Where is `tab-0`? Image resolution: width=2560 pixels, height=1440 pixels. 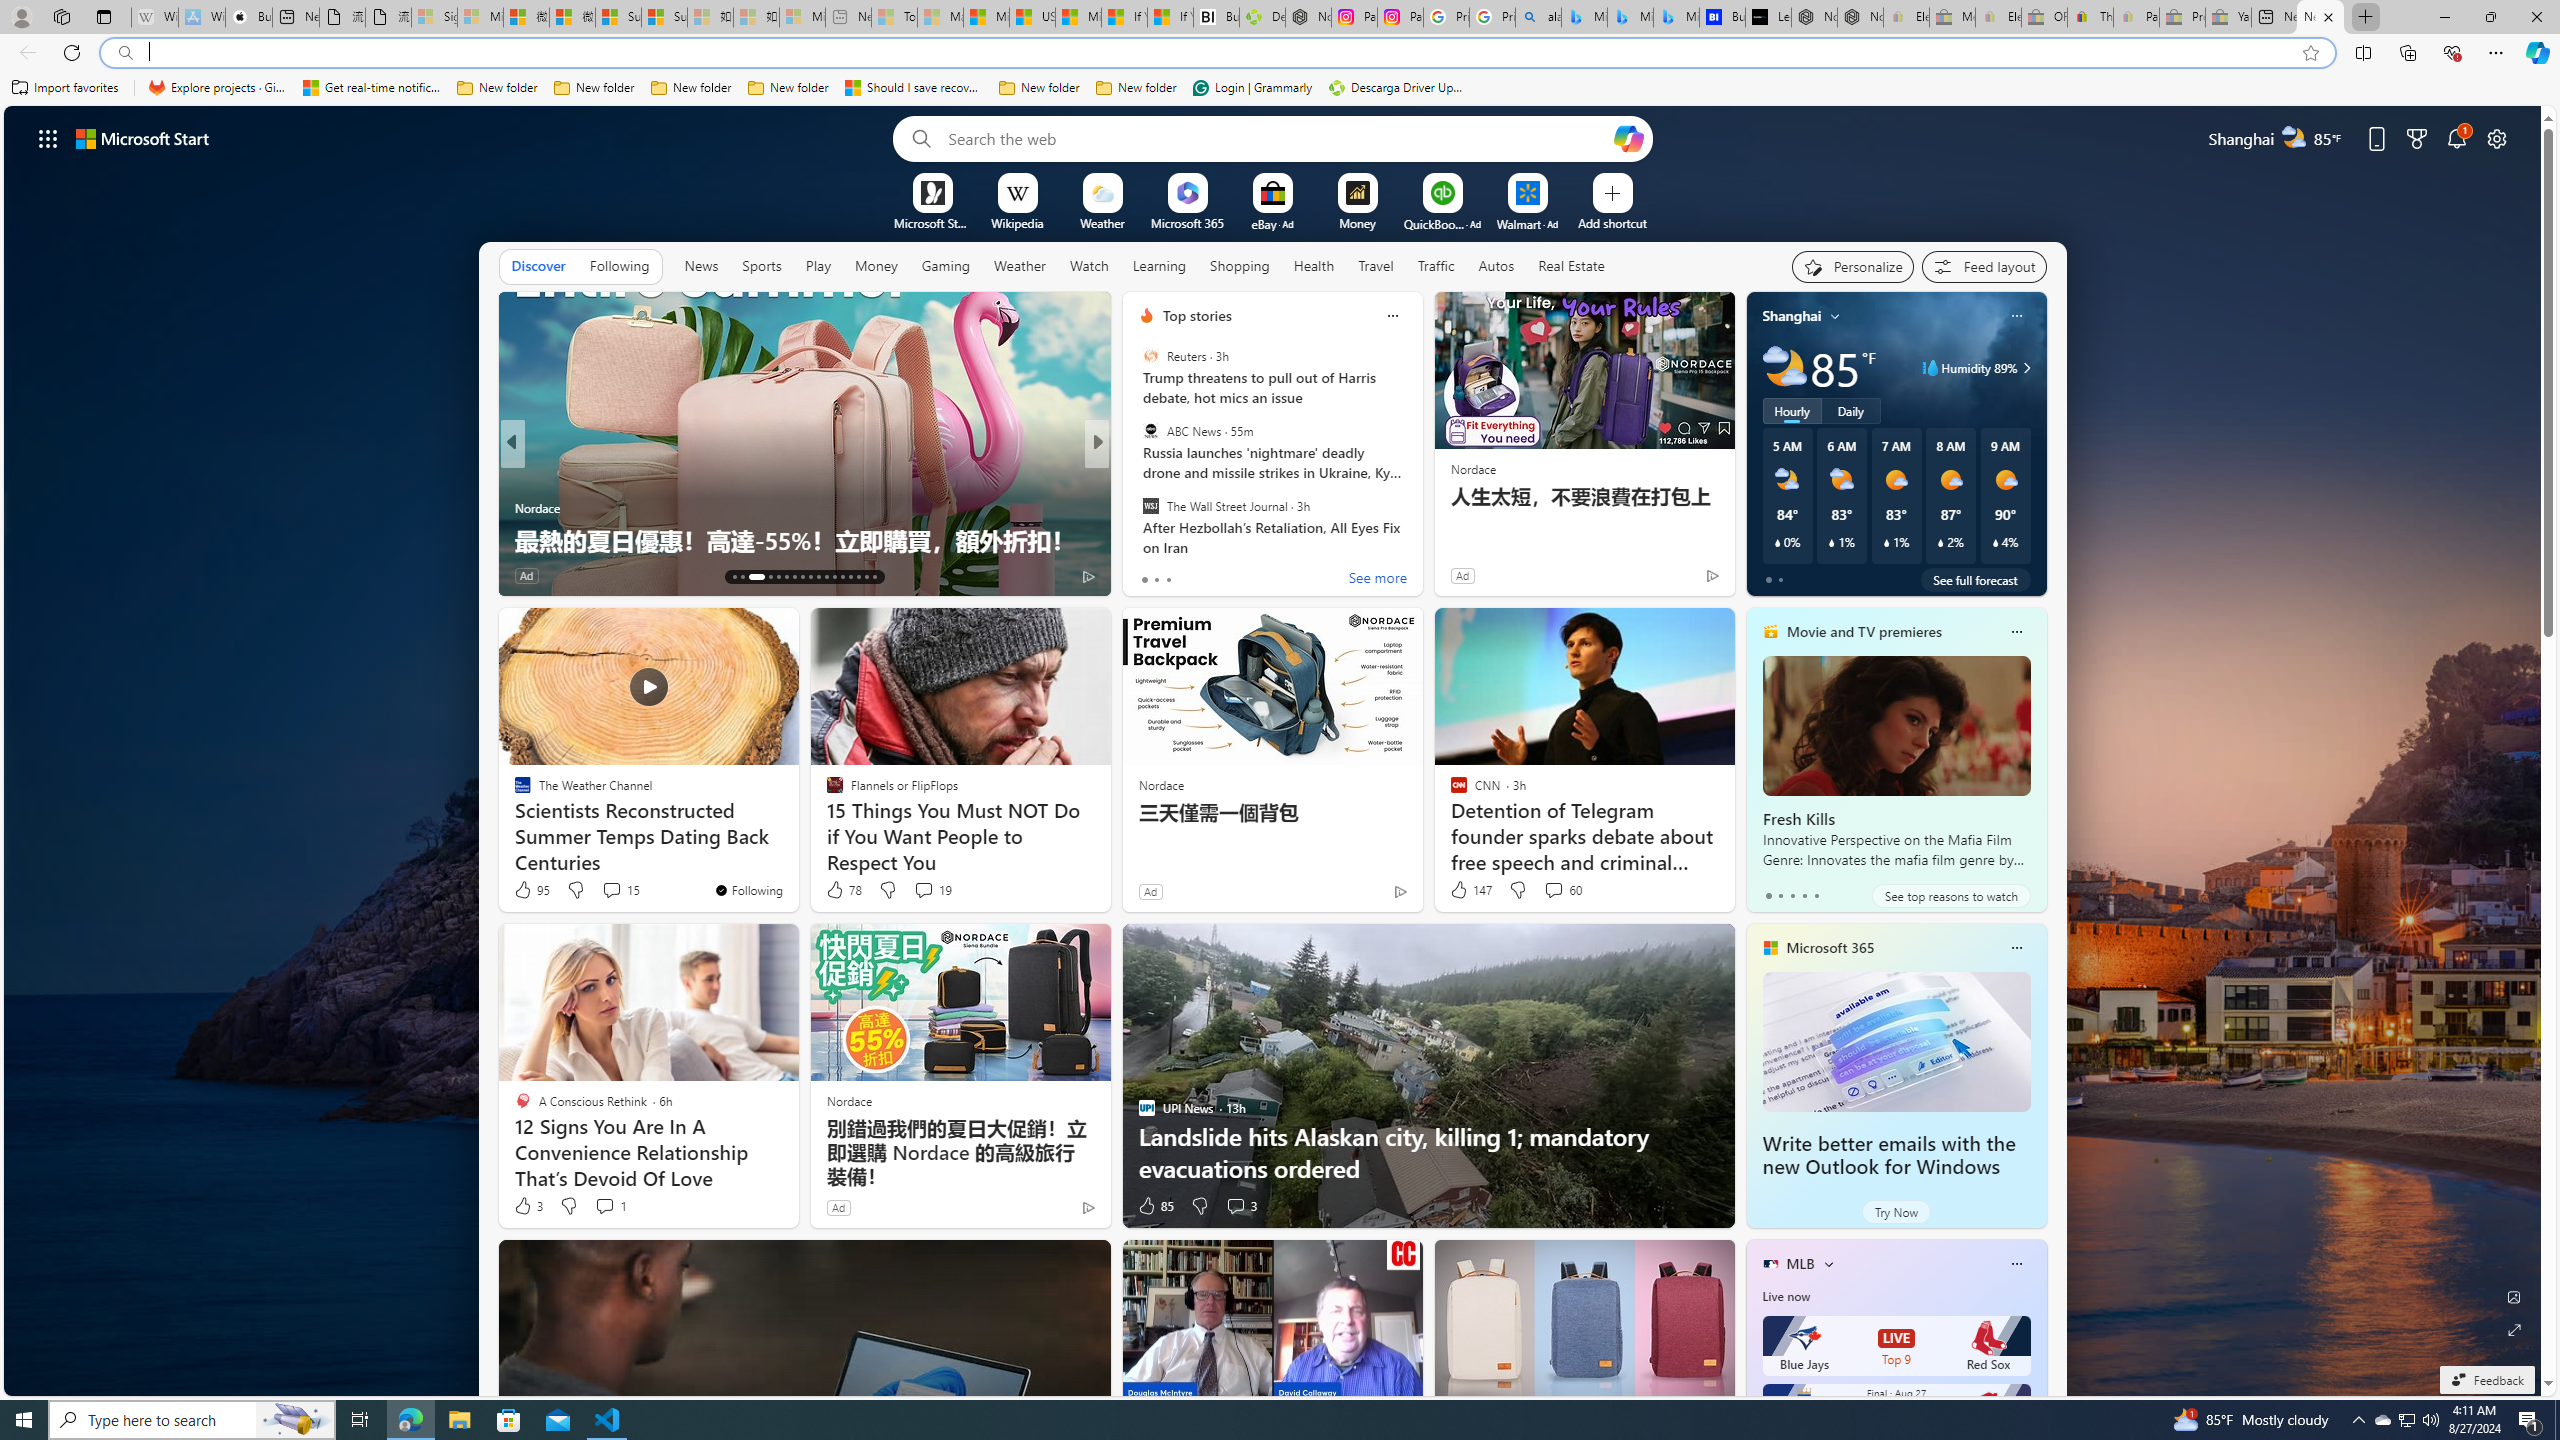 tab-0 is located at coordinates (1768, 895).